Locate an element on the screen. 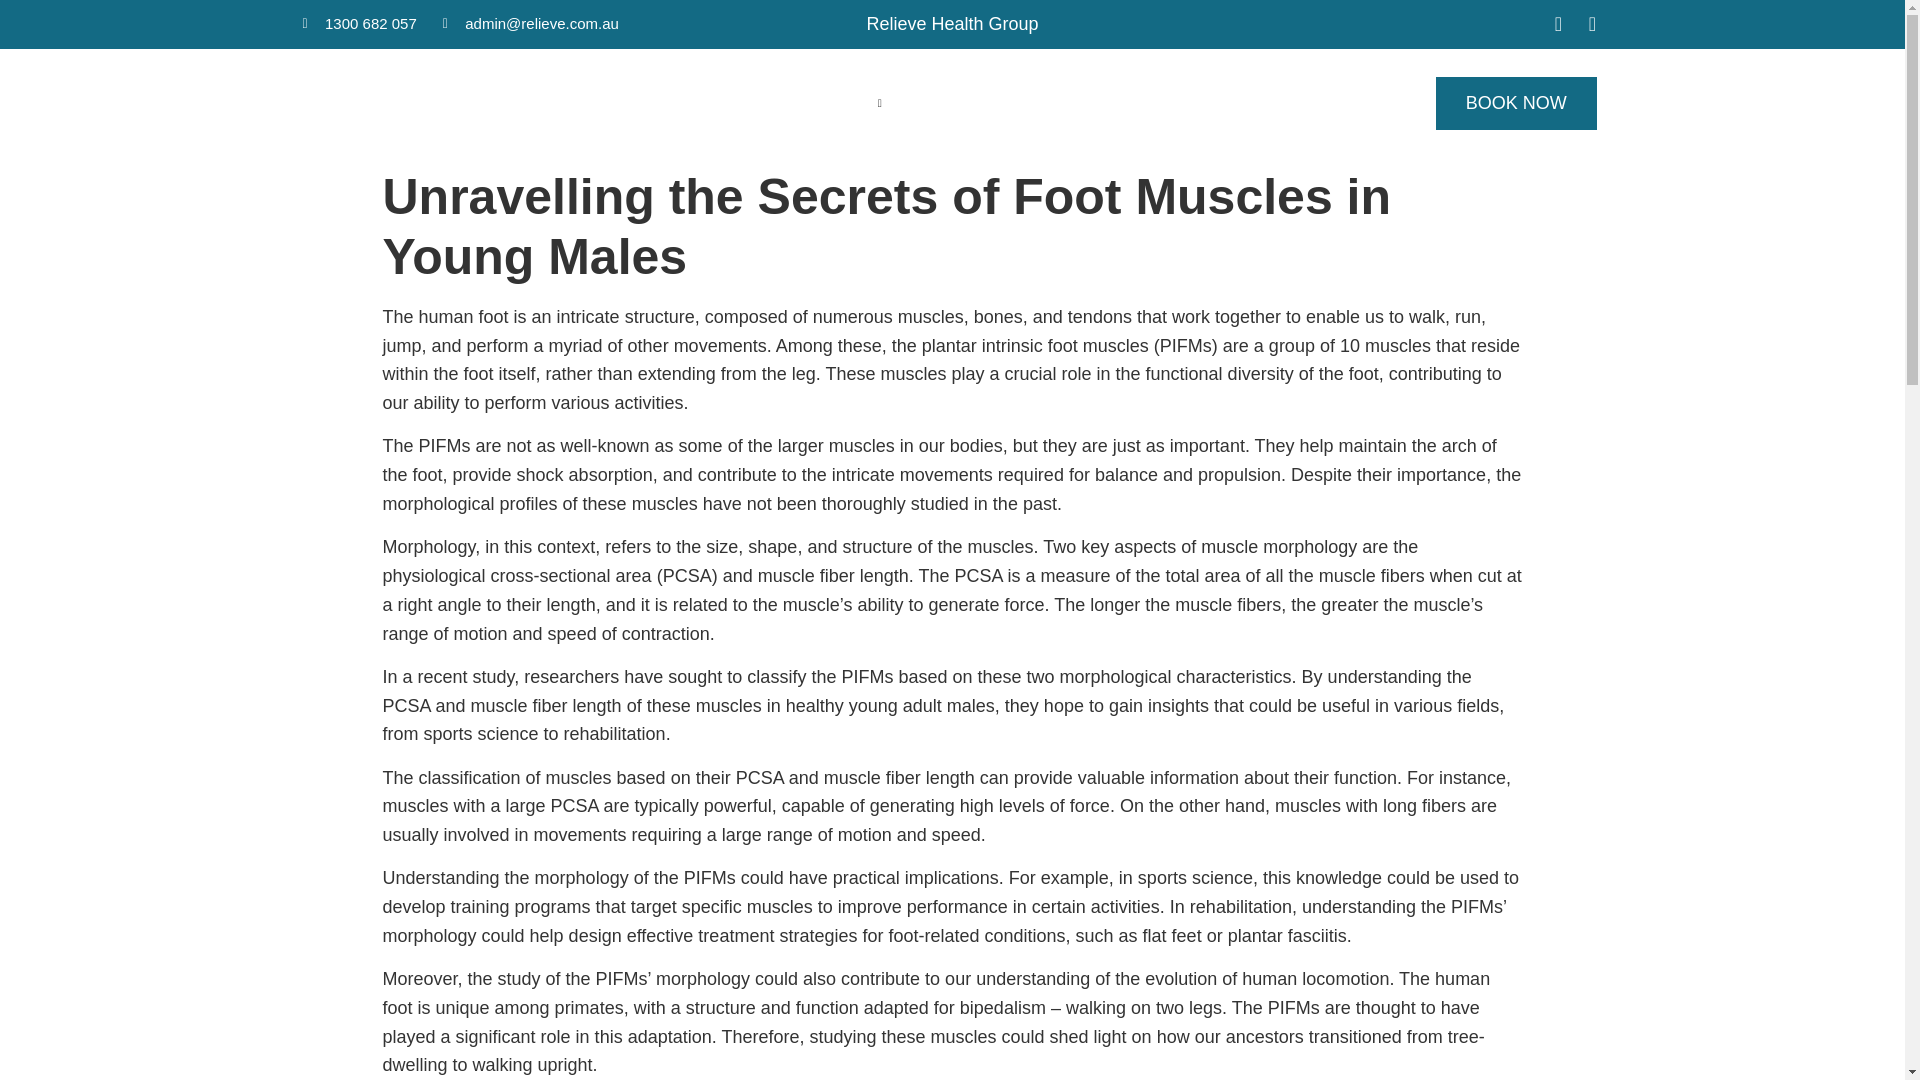 This screenshot has width=1920, height=1080. Podiatry is located at coordinates (954, 103).